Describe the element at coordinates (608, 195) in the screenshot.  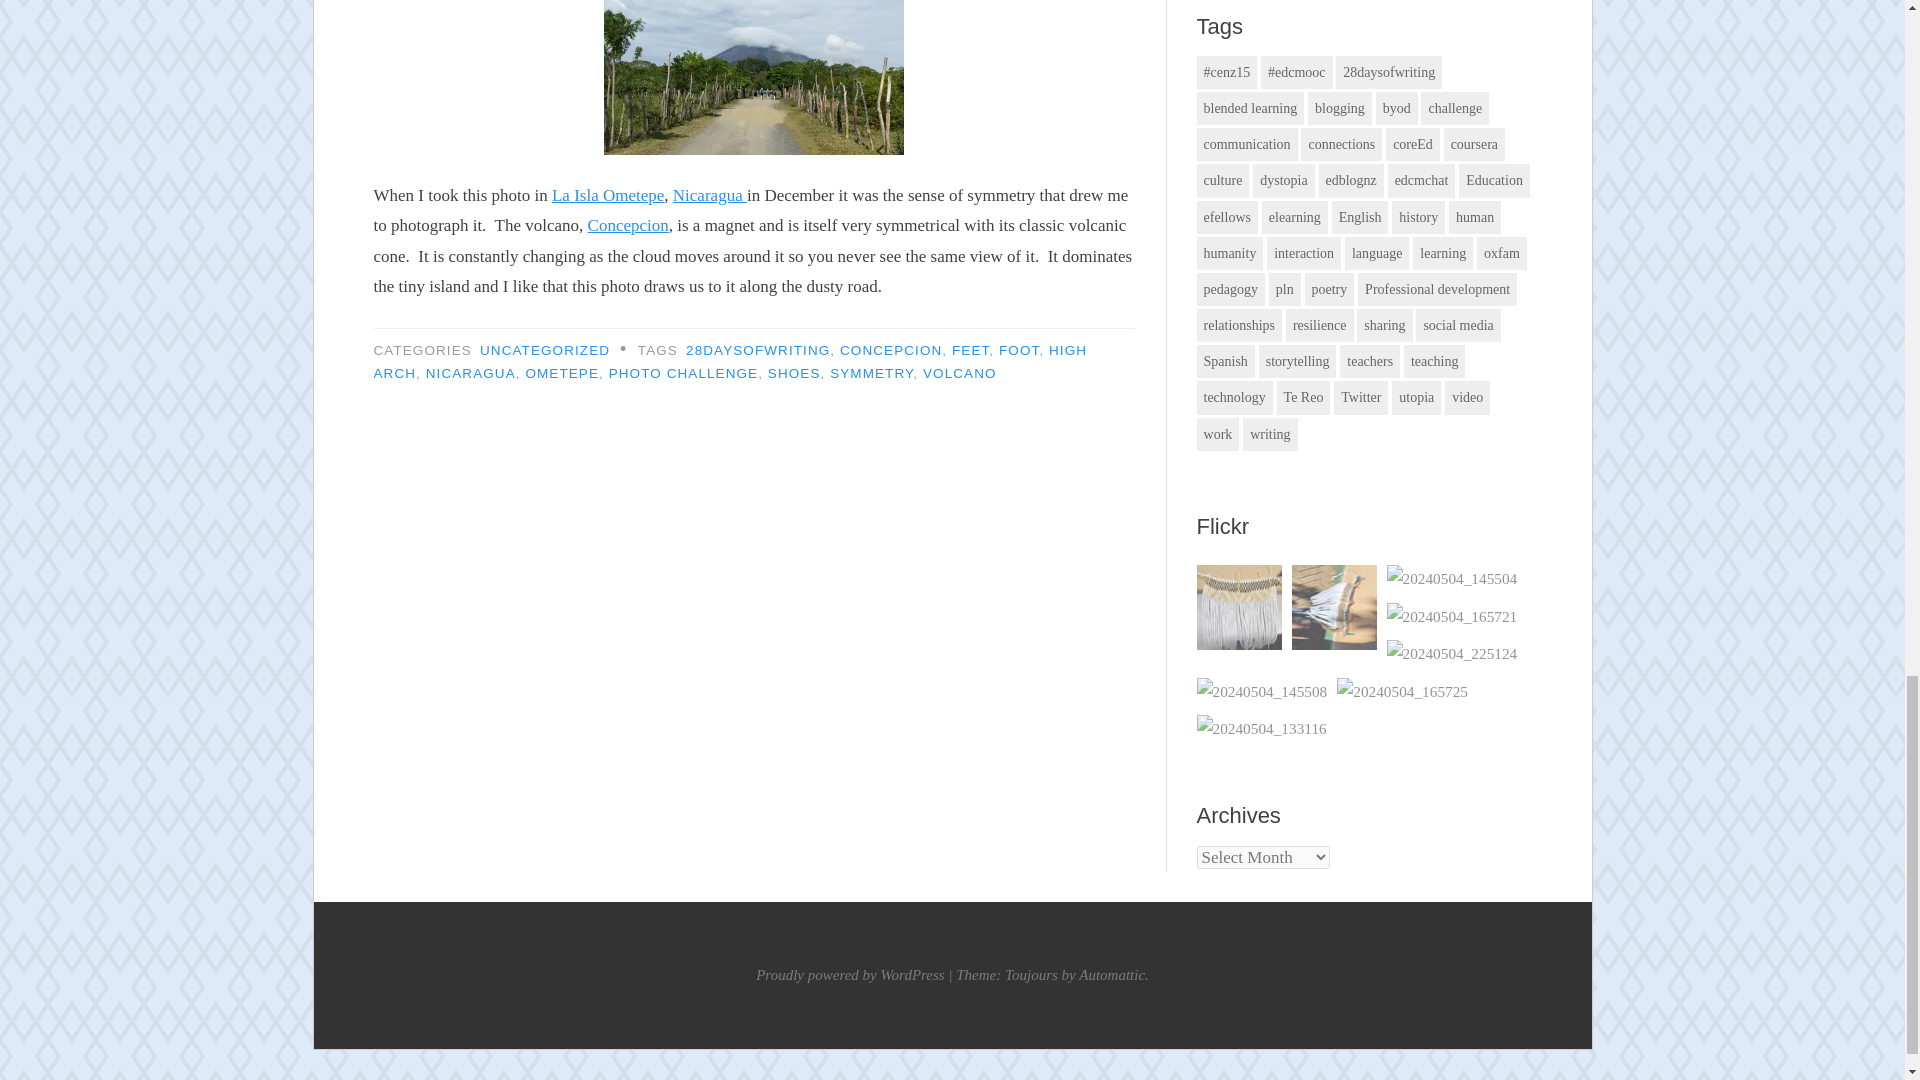
I see `La Isla Ometepe` at that location.